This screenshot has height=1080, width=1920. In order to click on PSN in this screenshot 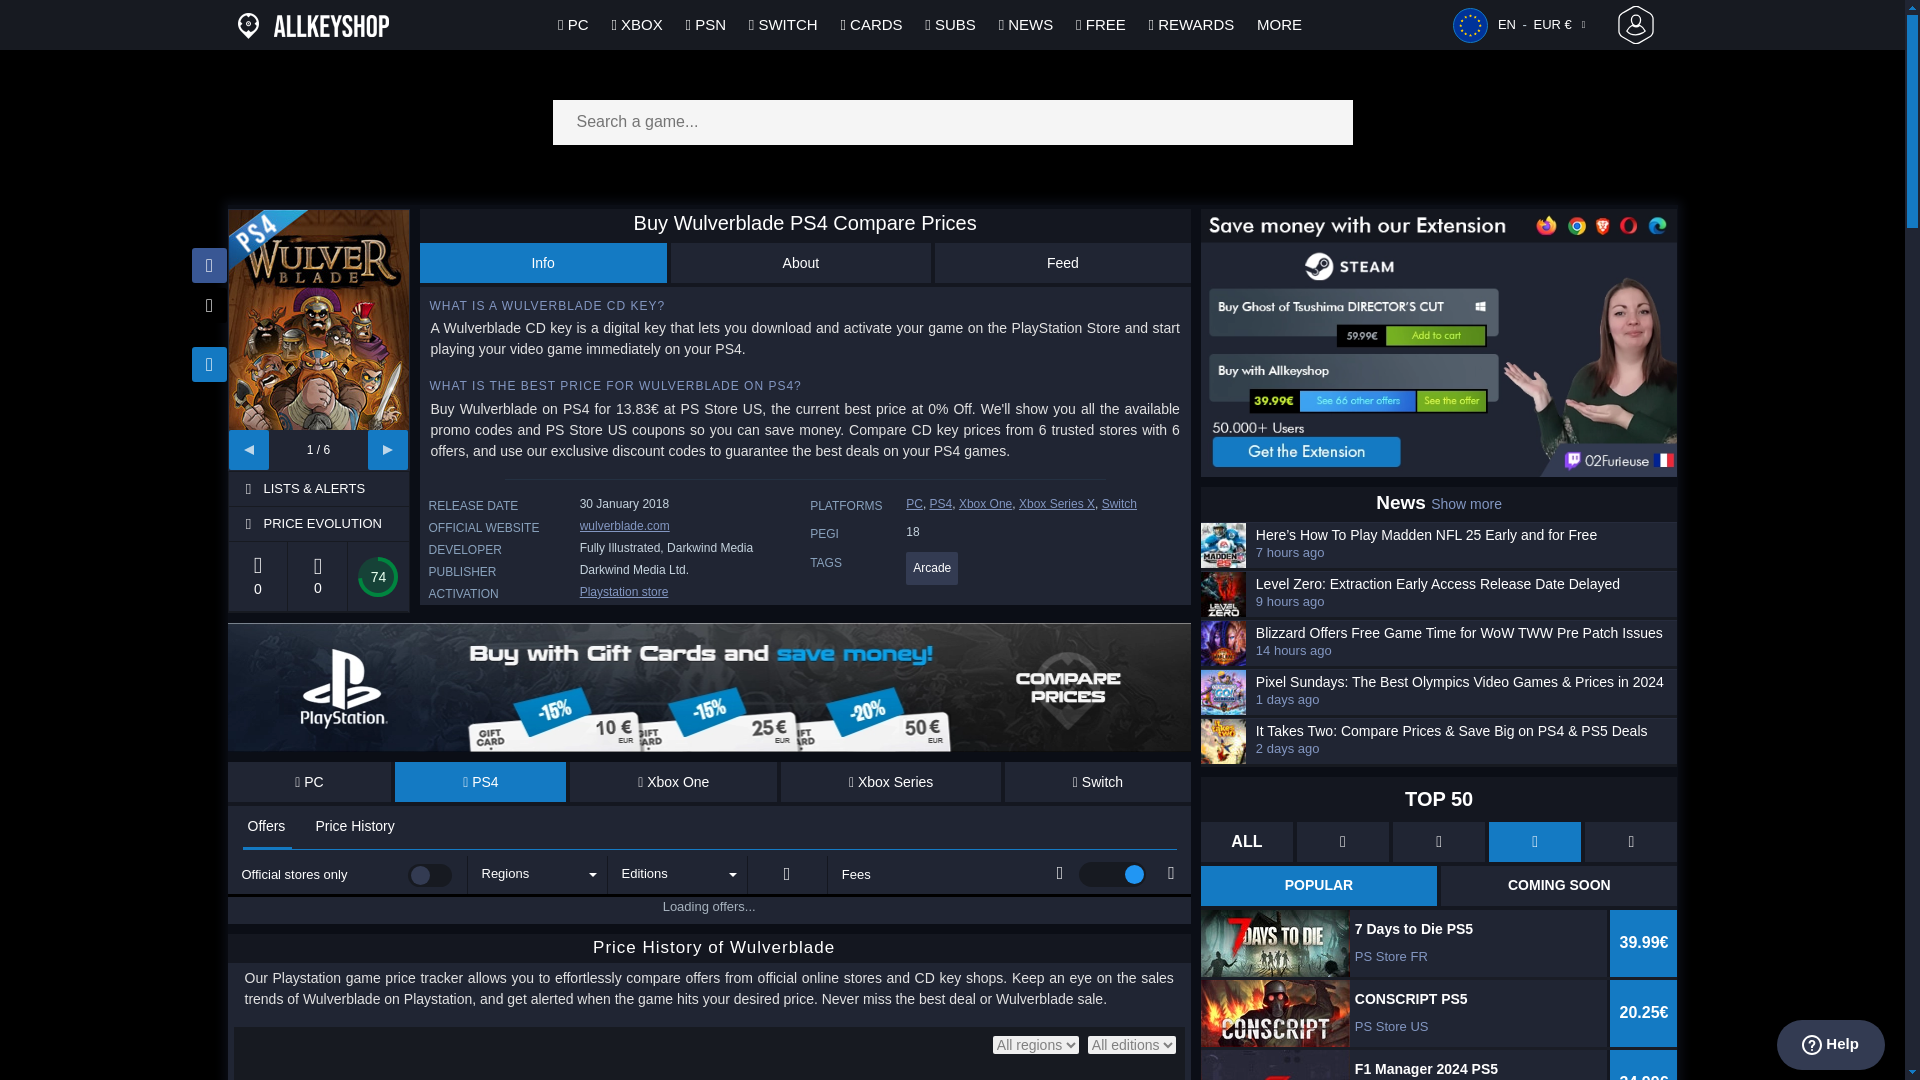, I will do `click(706, 24)`.